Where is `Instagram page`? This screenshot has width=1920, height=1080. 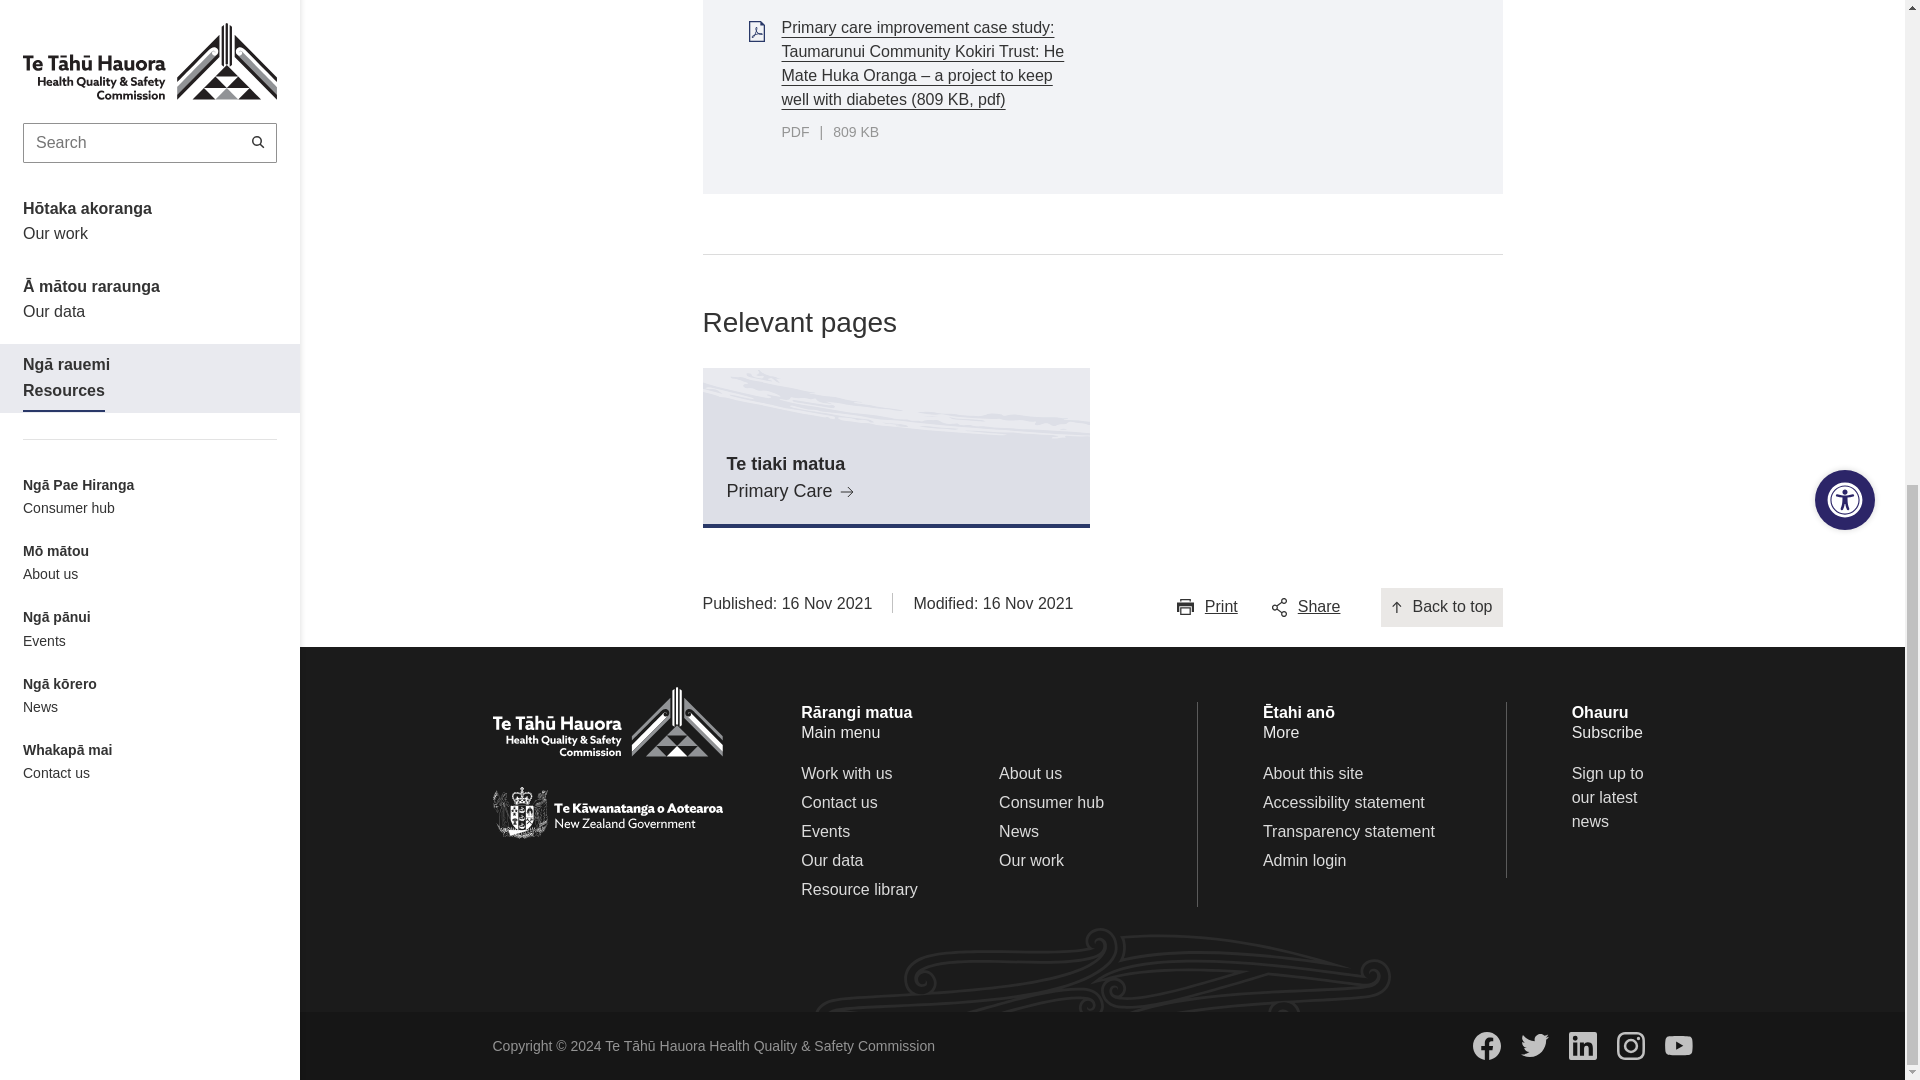 Instagram page is located at coordinates (1630, 1046).